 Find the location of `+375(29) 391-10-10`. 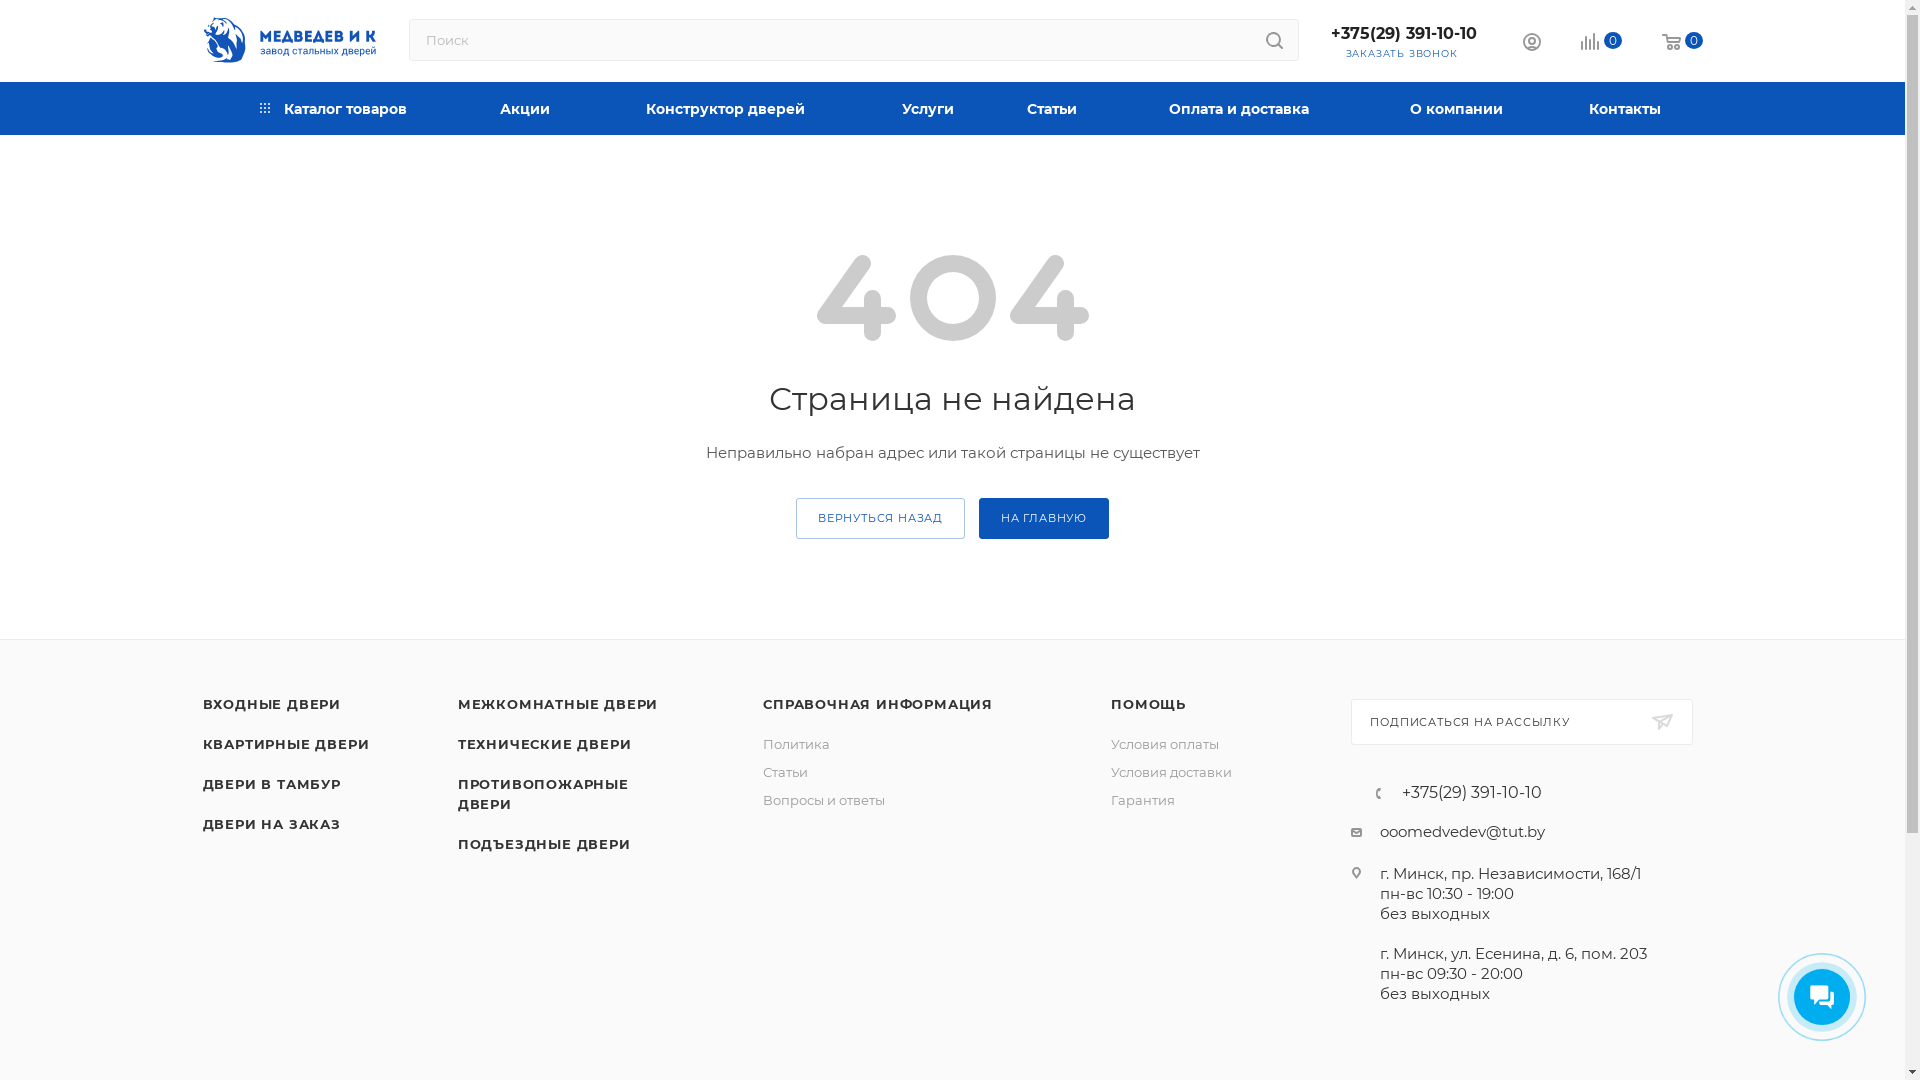

+375(29) 391-10-10 is located at coordinates (1472, 793).